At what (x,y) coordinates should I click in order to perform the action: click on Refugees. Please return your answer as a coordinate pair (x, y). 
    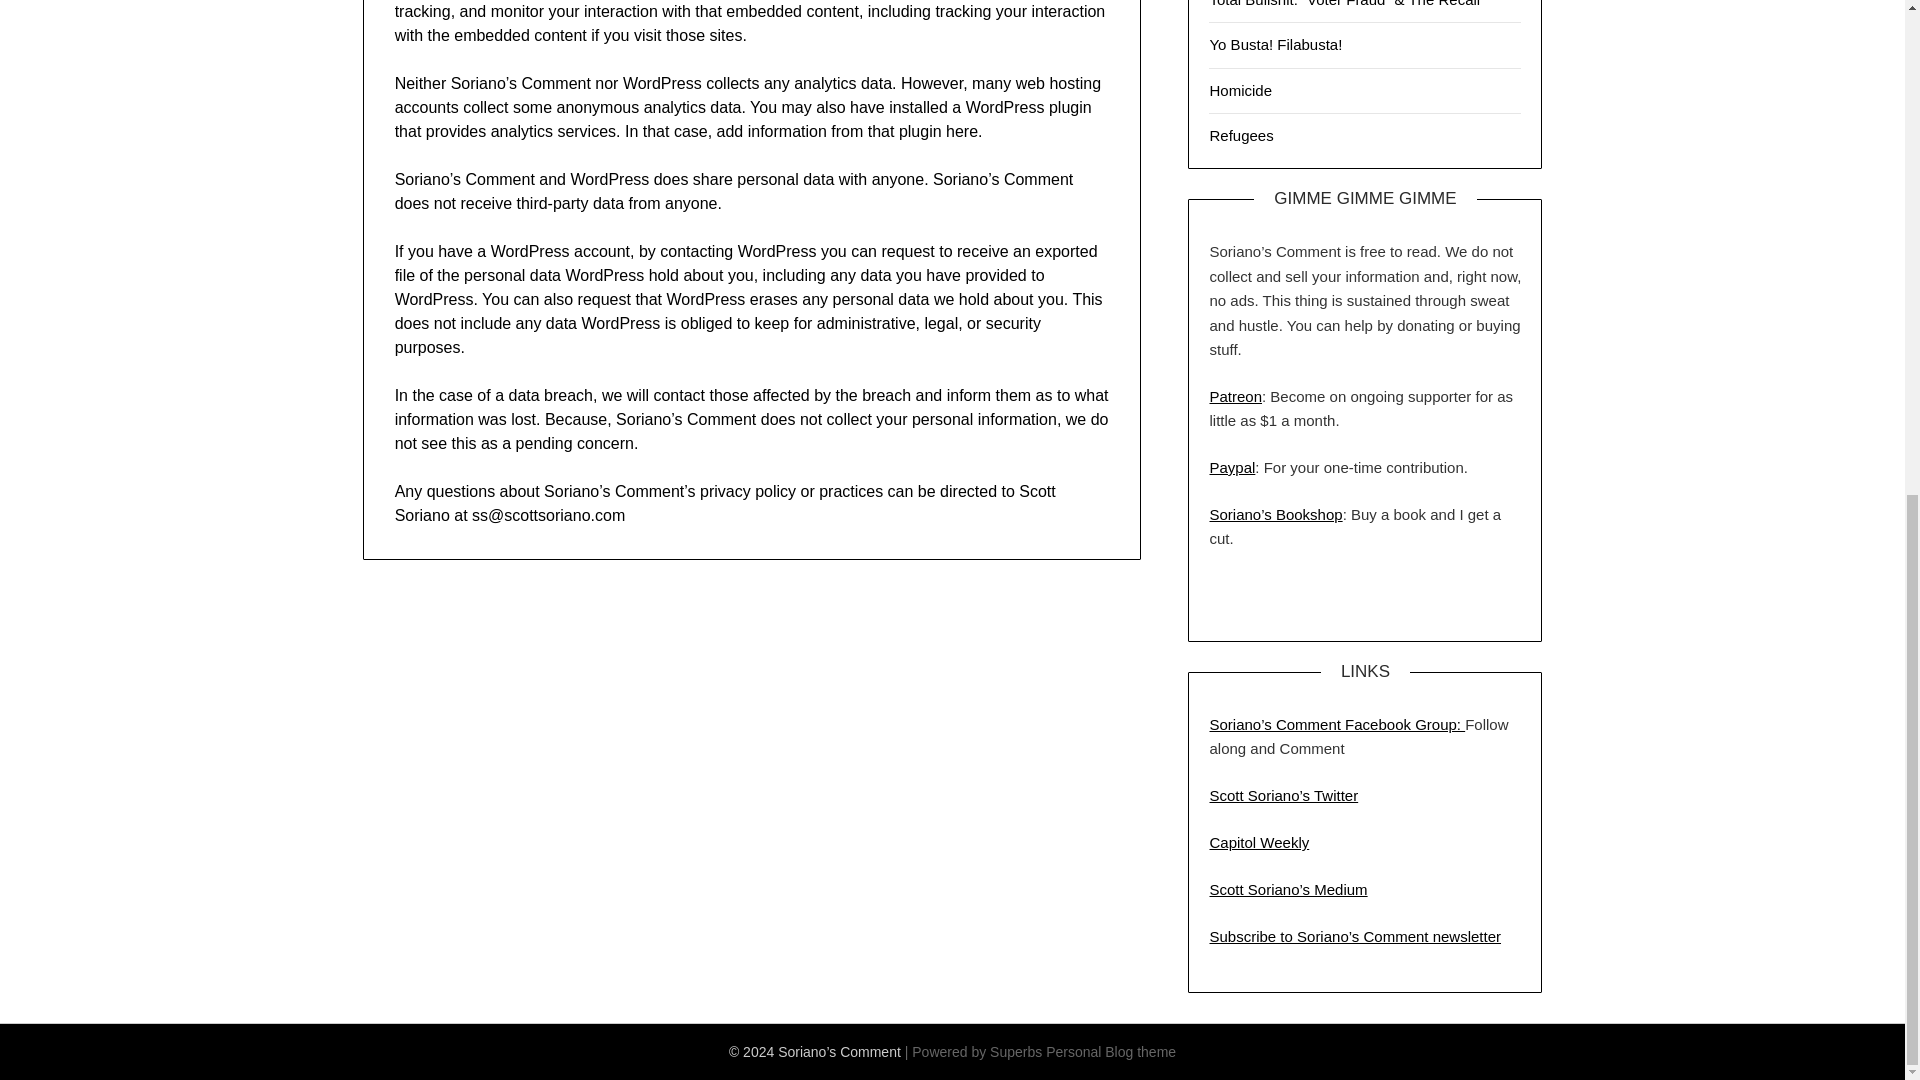
    Looking at the image, I should click on (1240, 135).